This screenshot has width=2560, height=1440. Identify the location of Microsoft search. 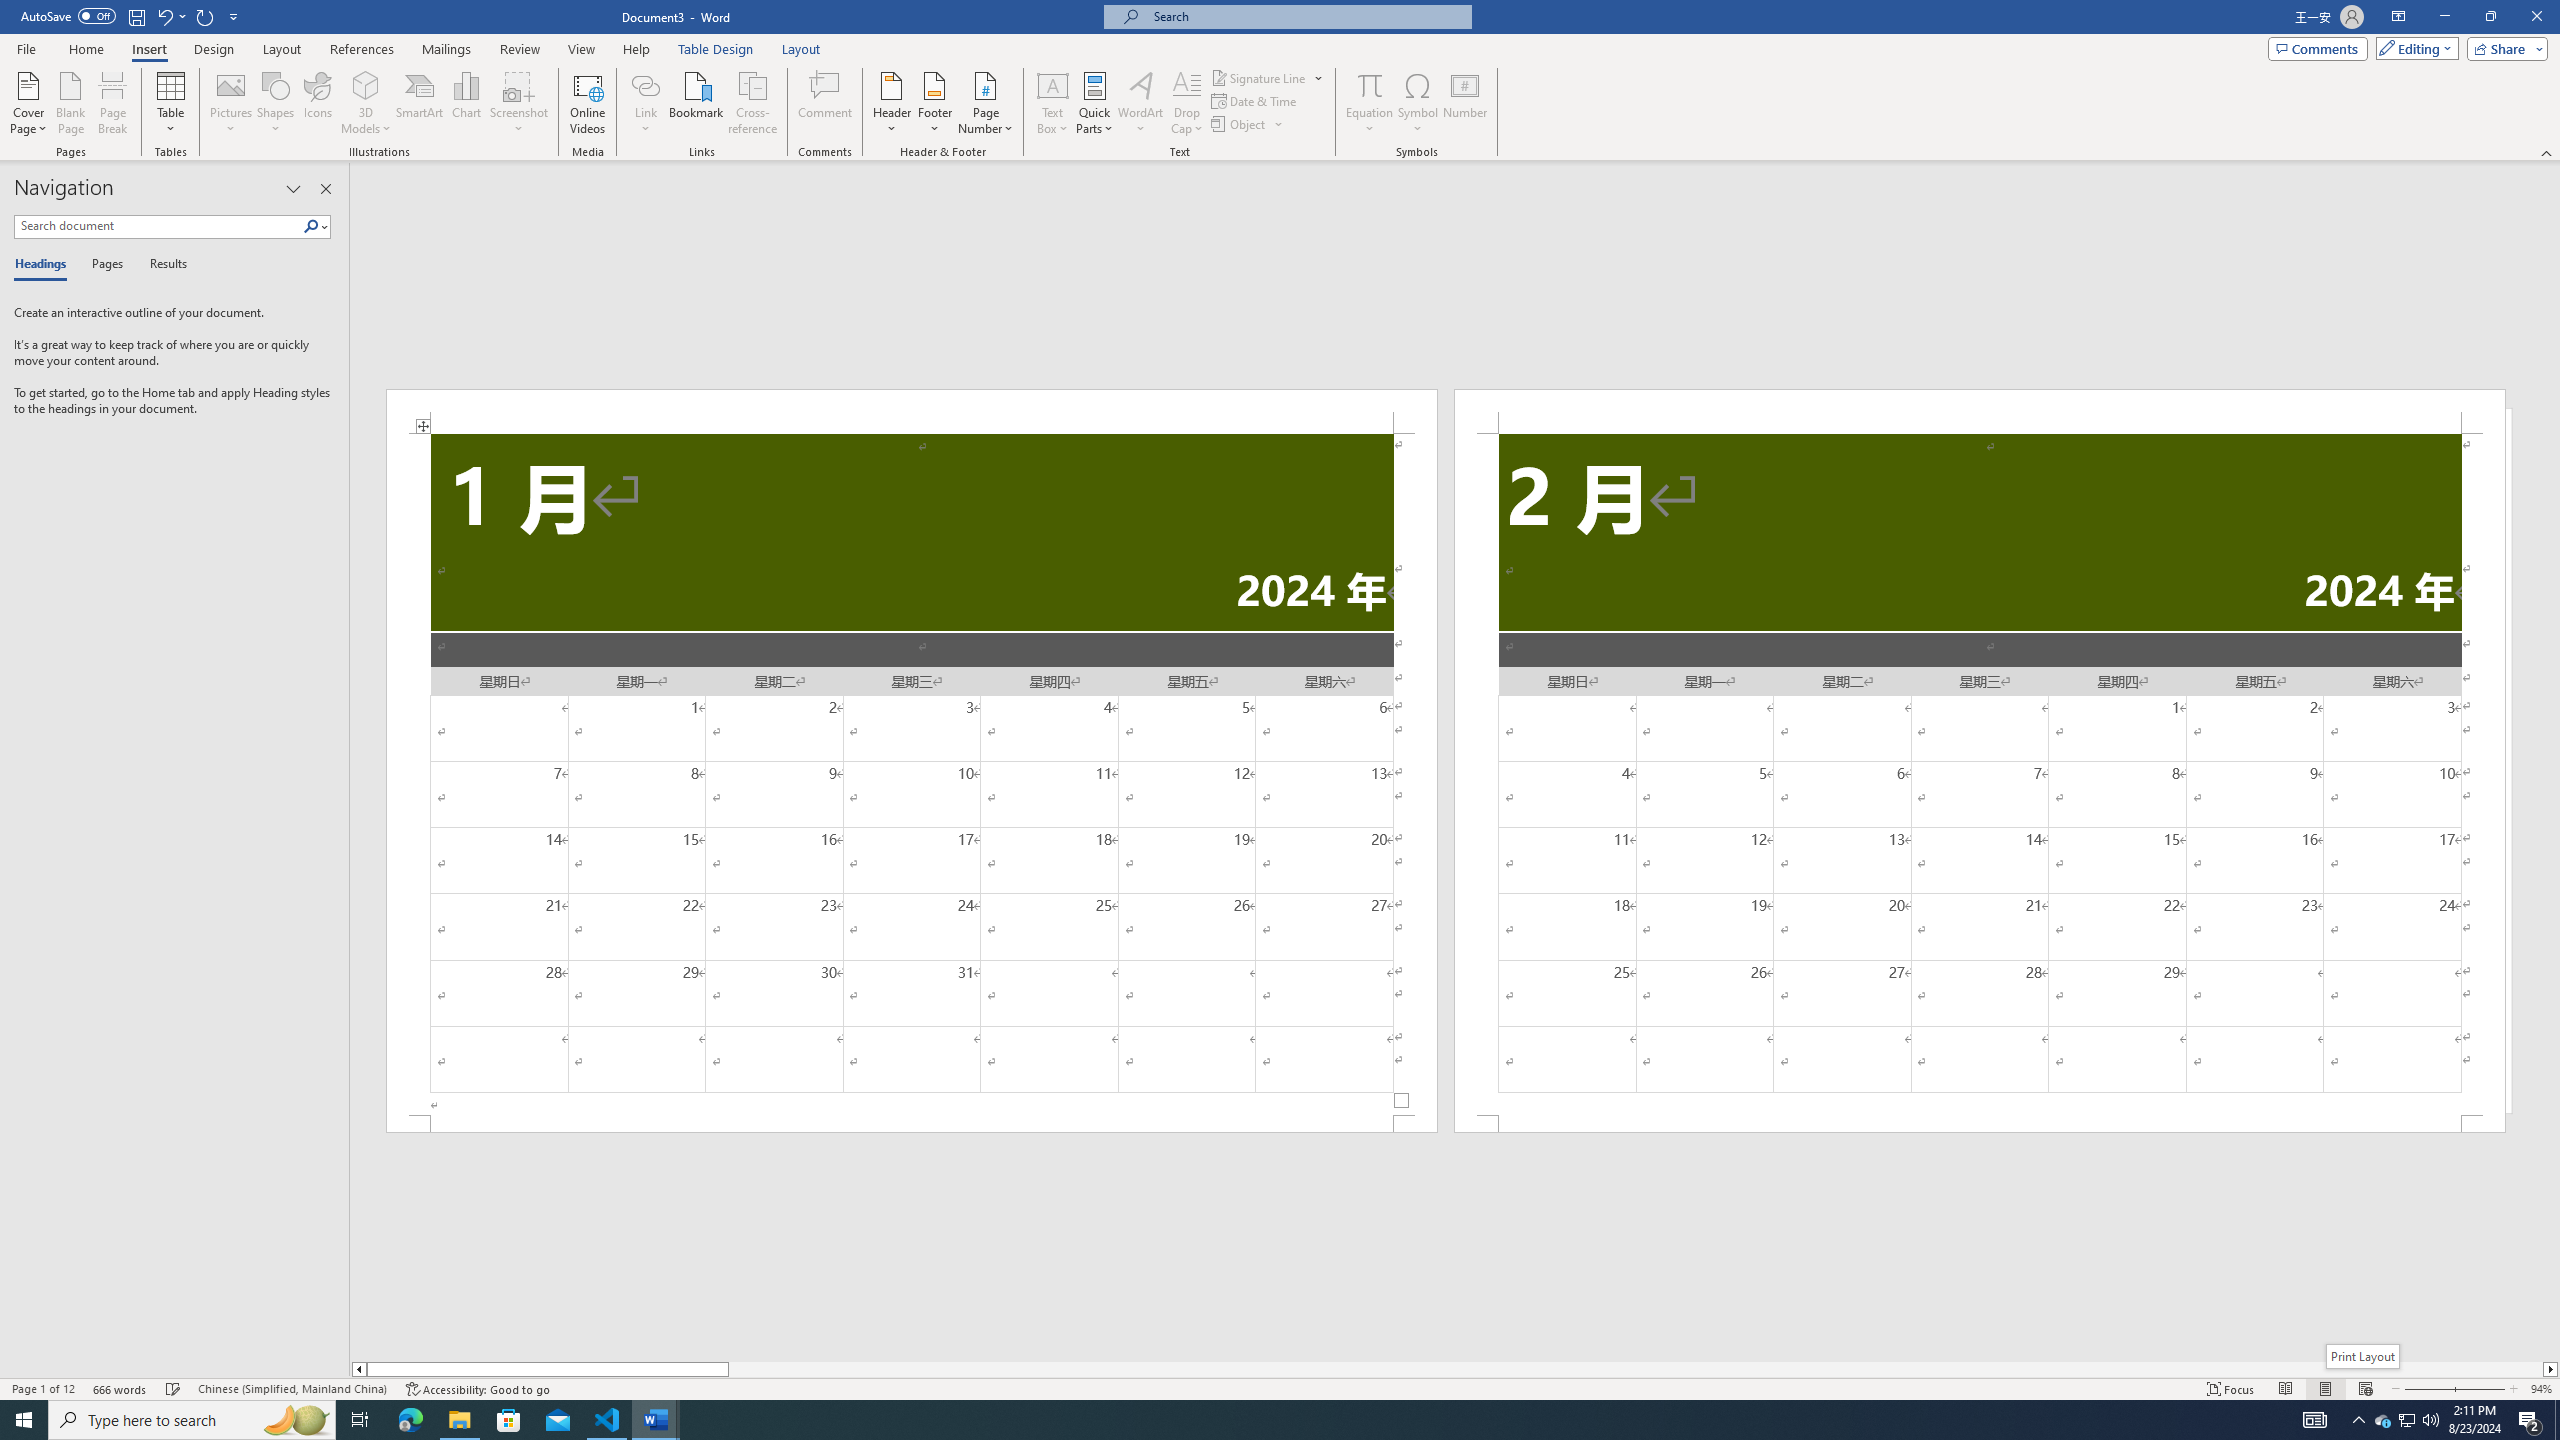
(1306, 16).